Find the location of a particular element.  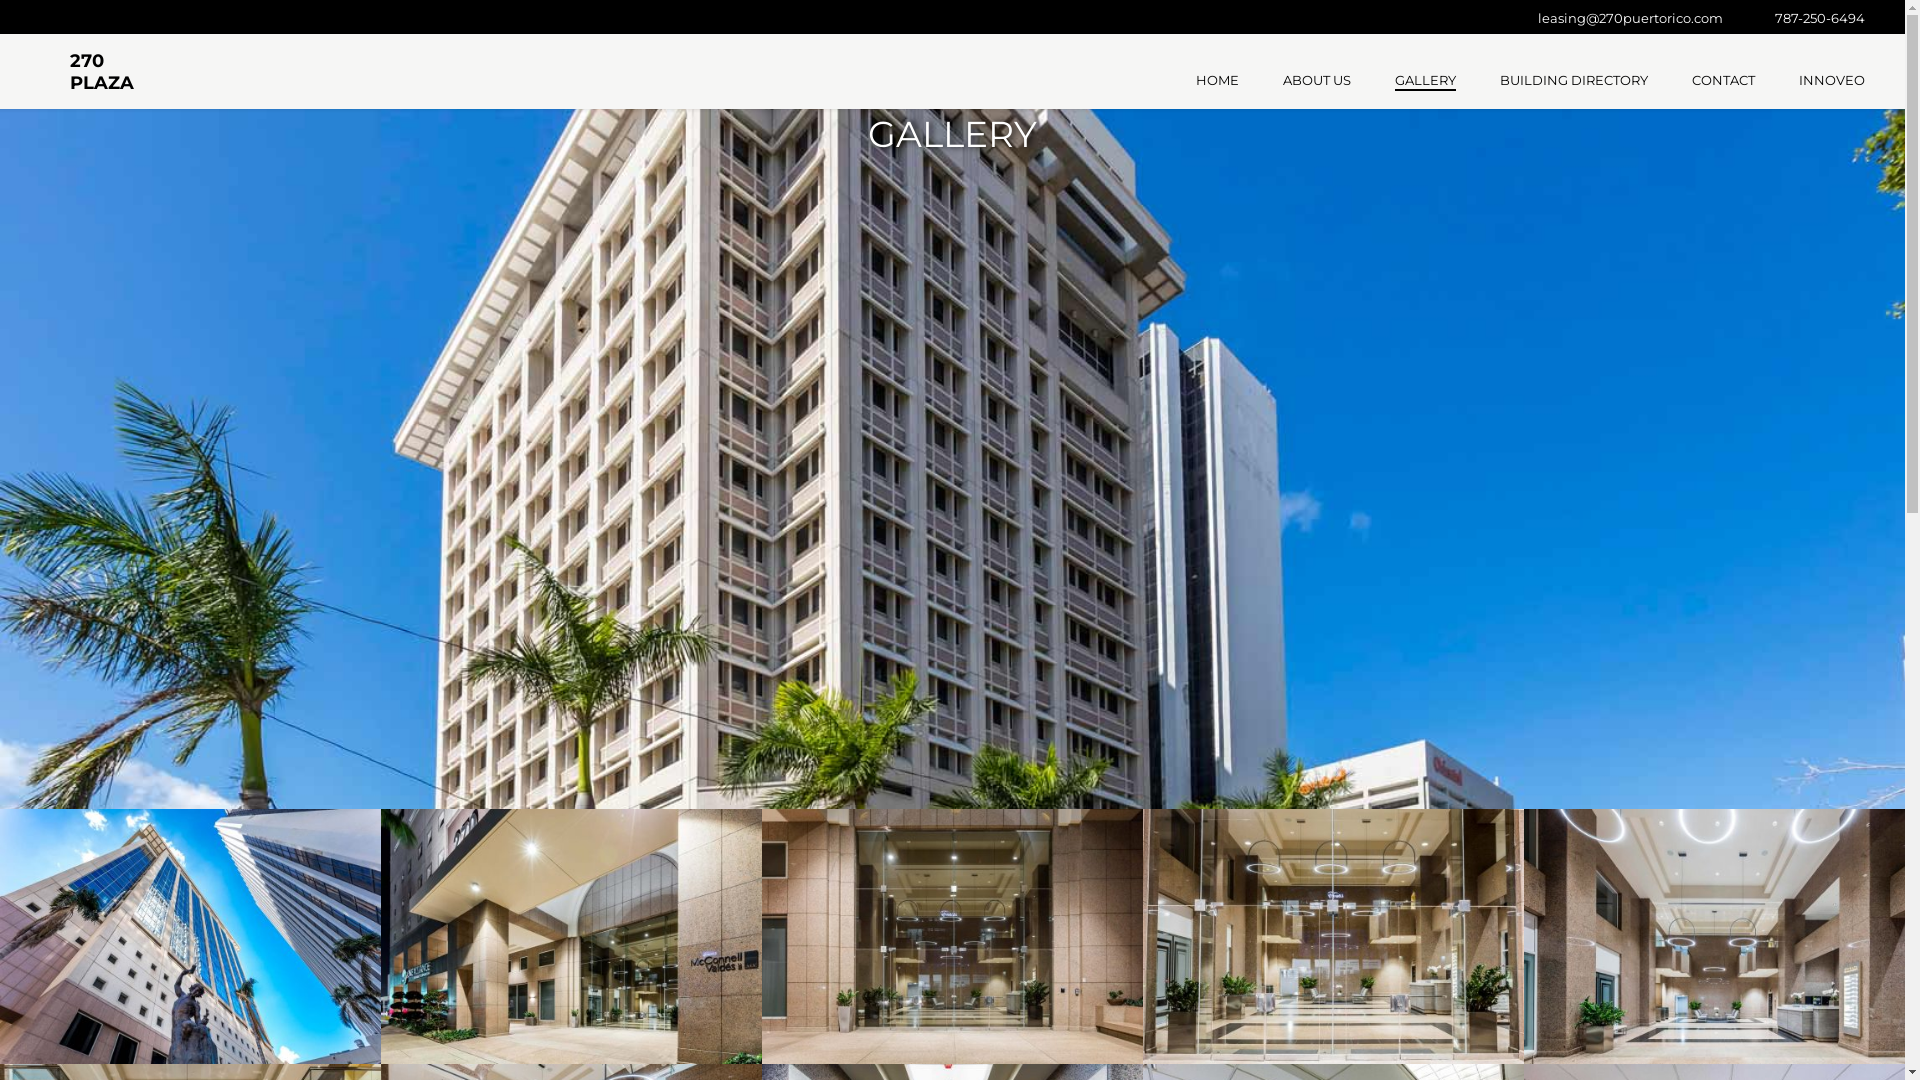

ABOUT US is located at coordinates (1317, 82).